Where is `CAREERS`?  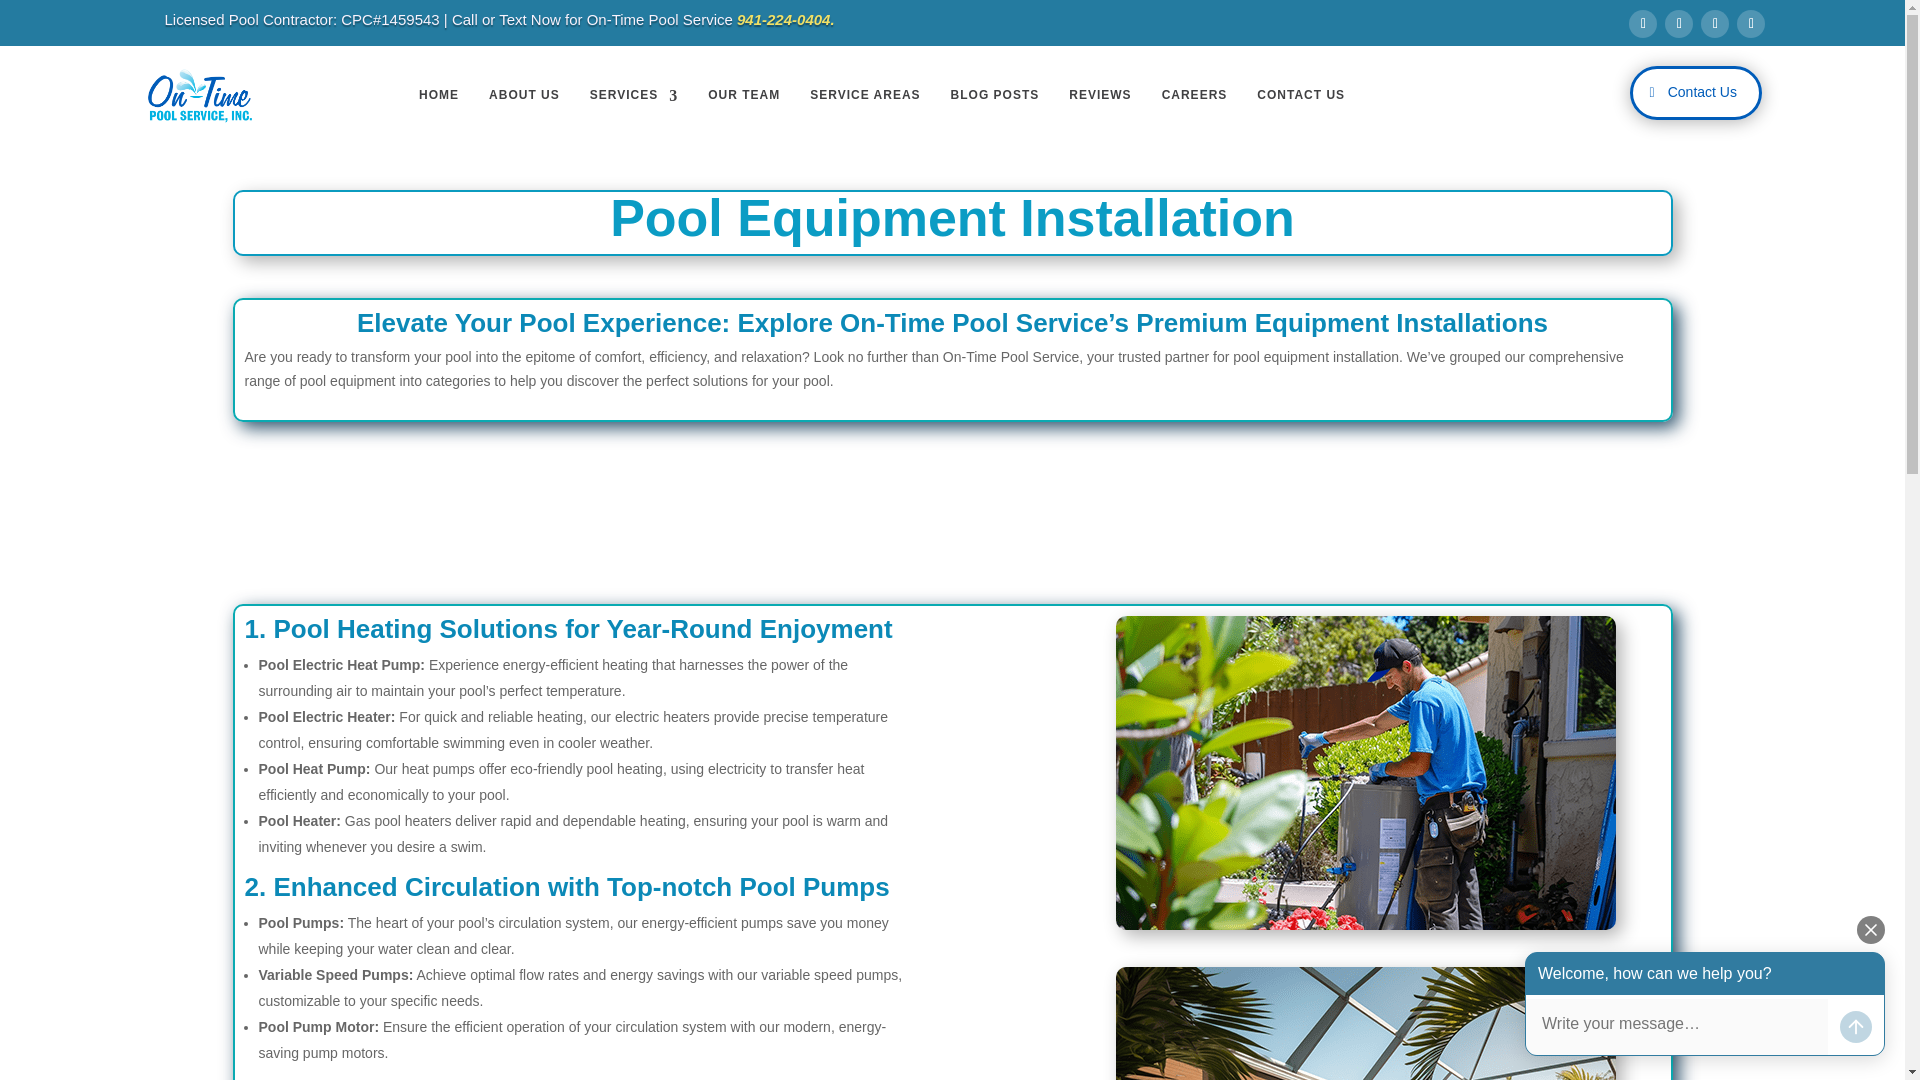 CAREERS is located at coordinates (1190, 96).